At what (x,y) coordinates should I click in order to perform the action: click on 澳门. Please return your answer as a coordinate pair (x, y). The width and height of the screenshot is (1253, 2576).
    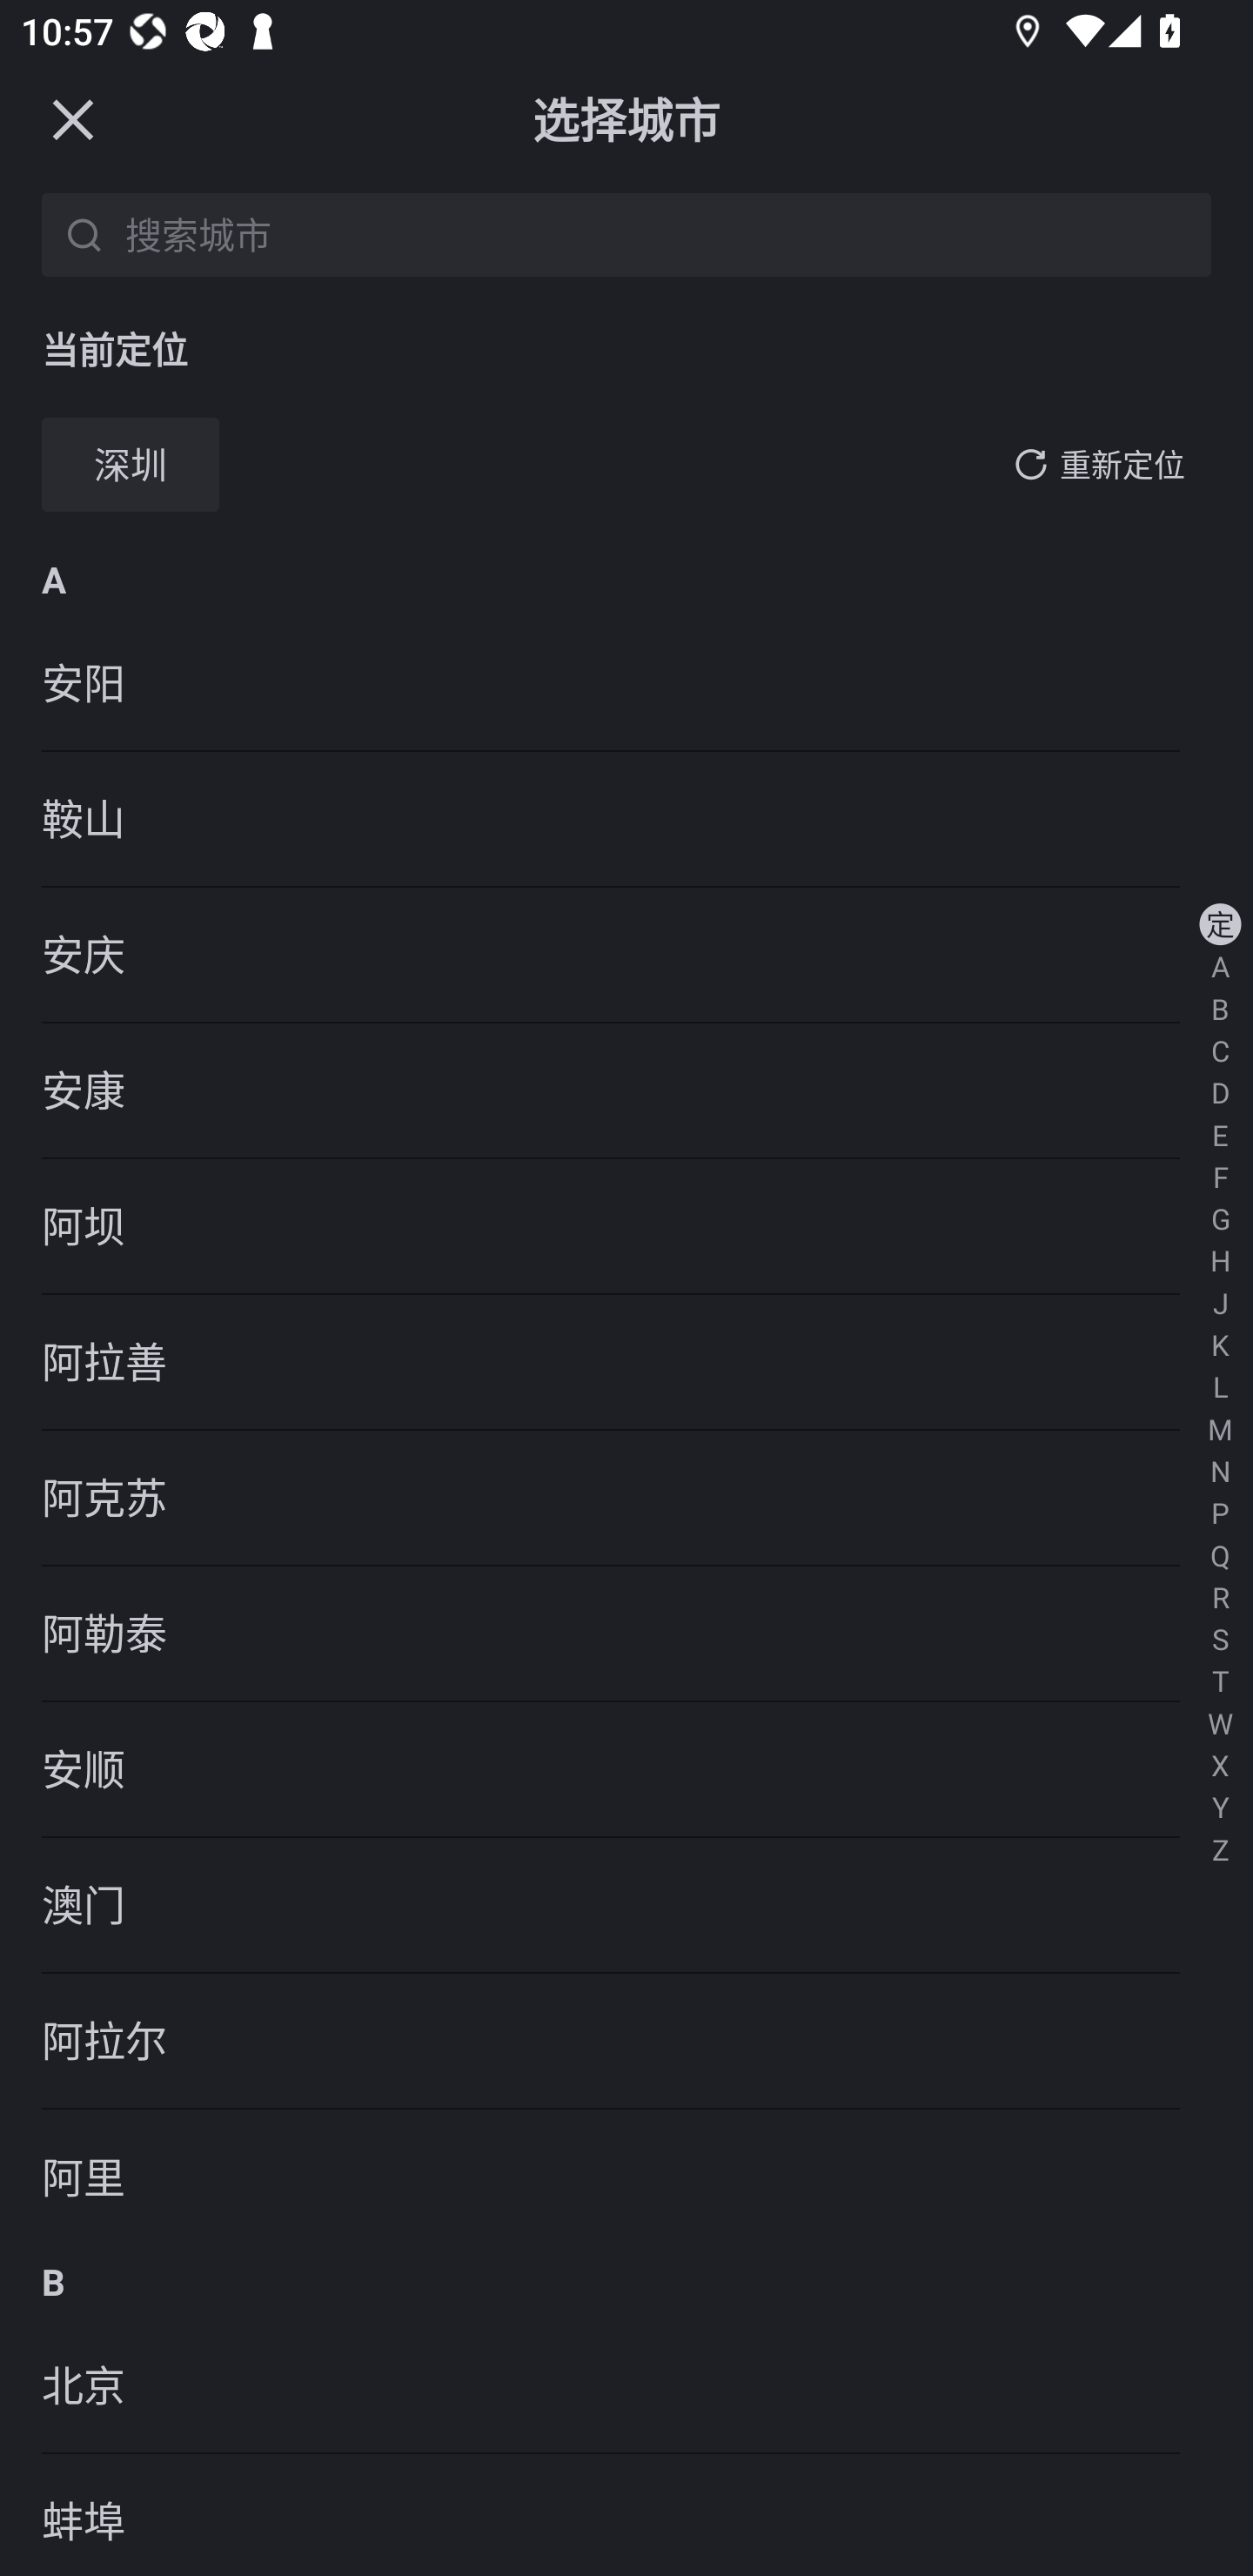
    Looking at the image, I should click on (626, 1906).